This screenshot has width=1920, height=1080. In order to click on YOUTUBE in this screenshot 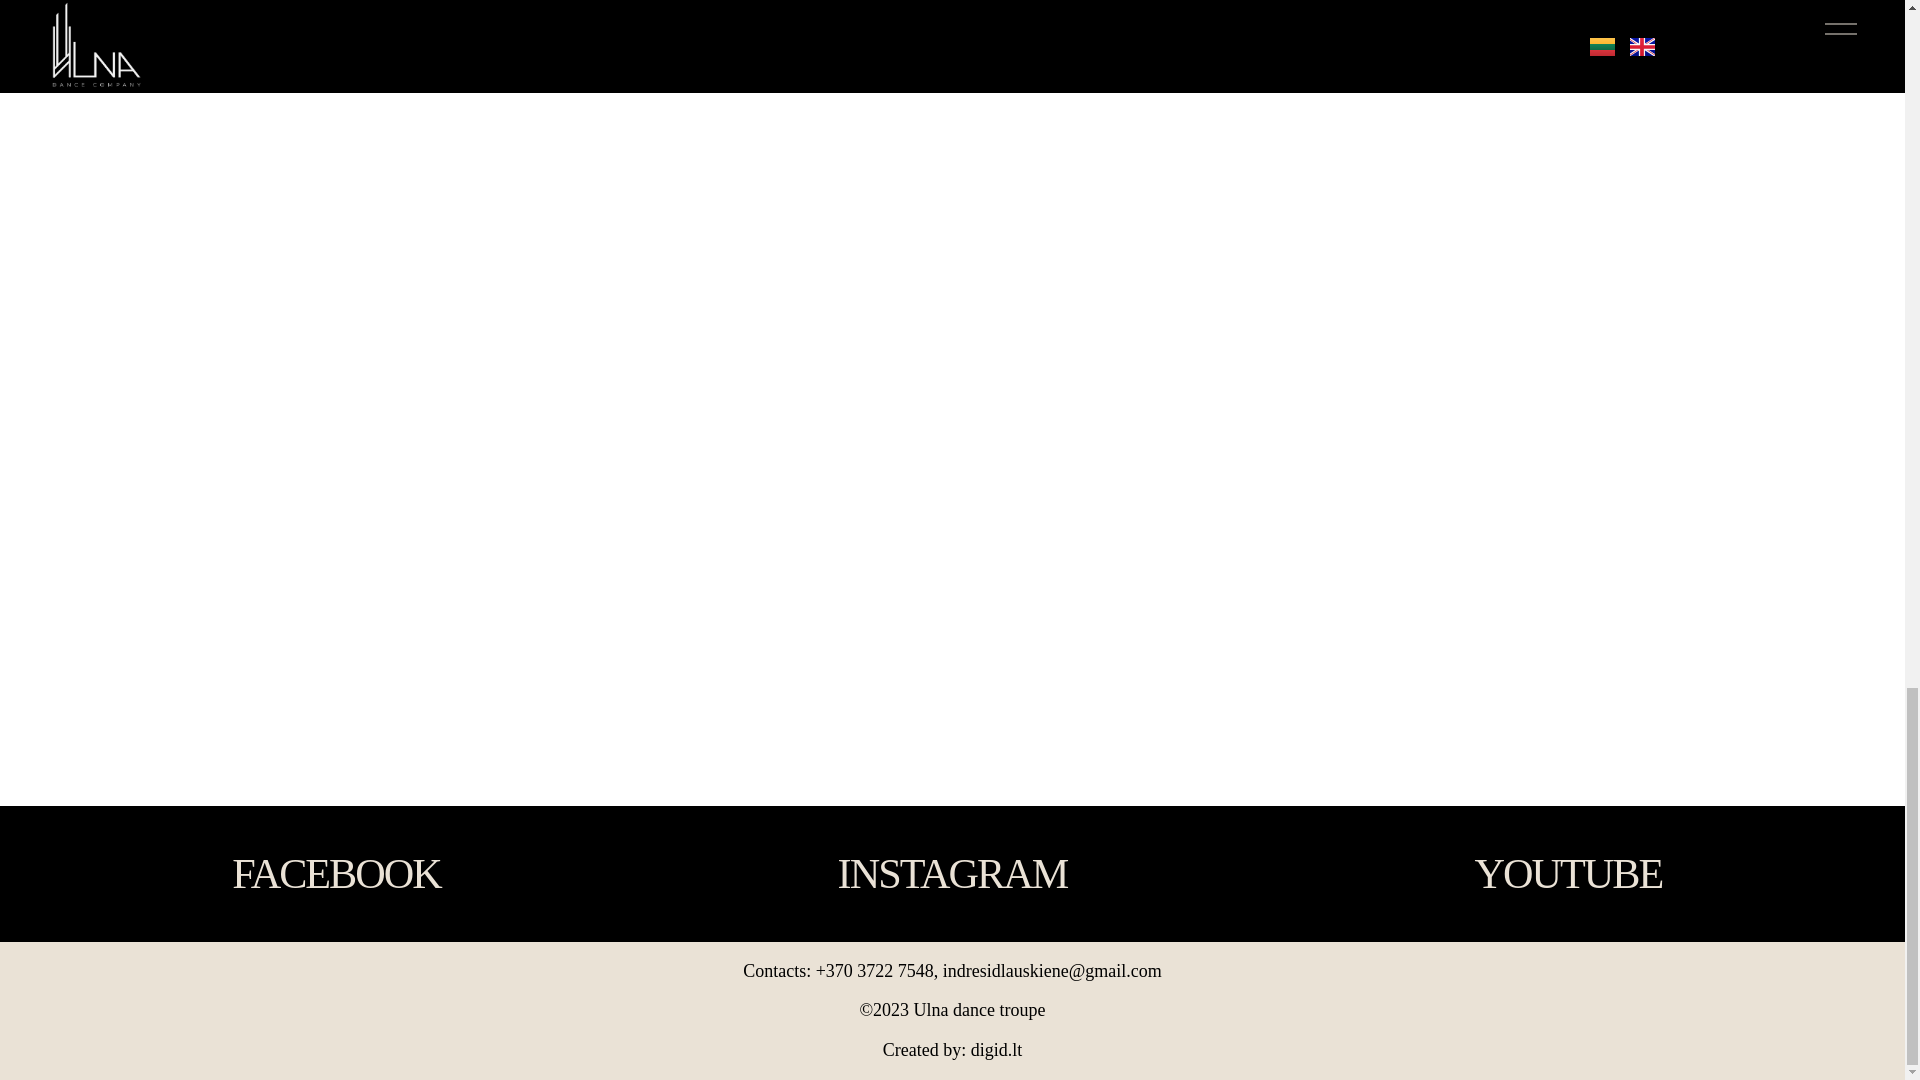, I will do `click(1568, 873)`.